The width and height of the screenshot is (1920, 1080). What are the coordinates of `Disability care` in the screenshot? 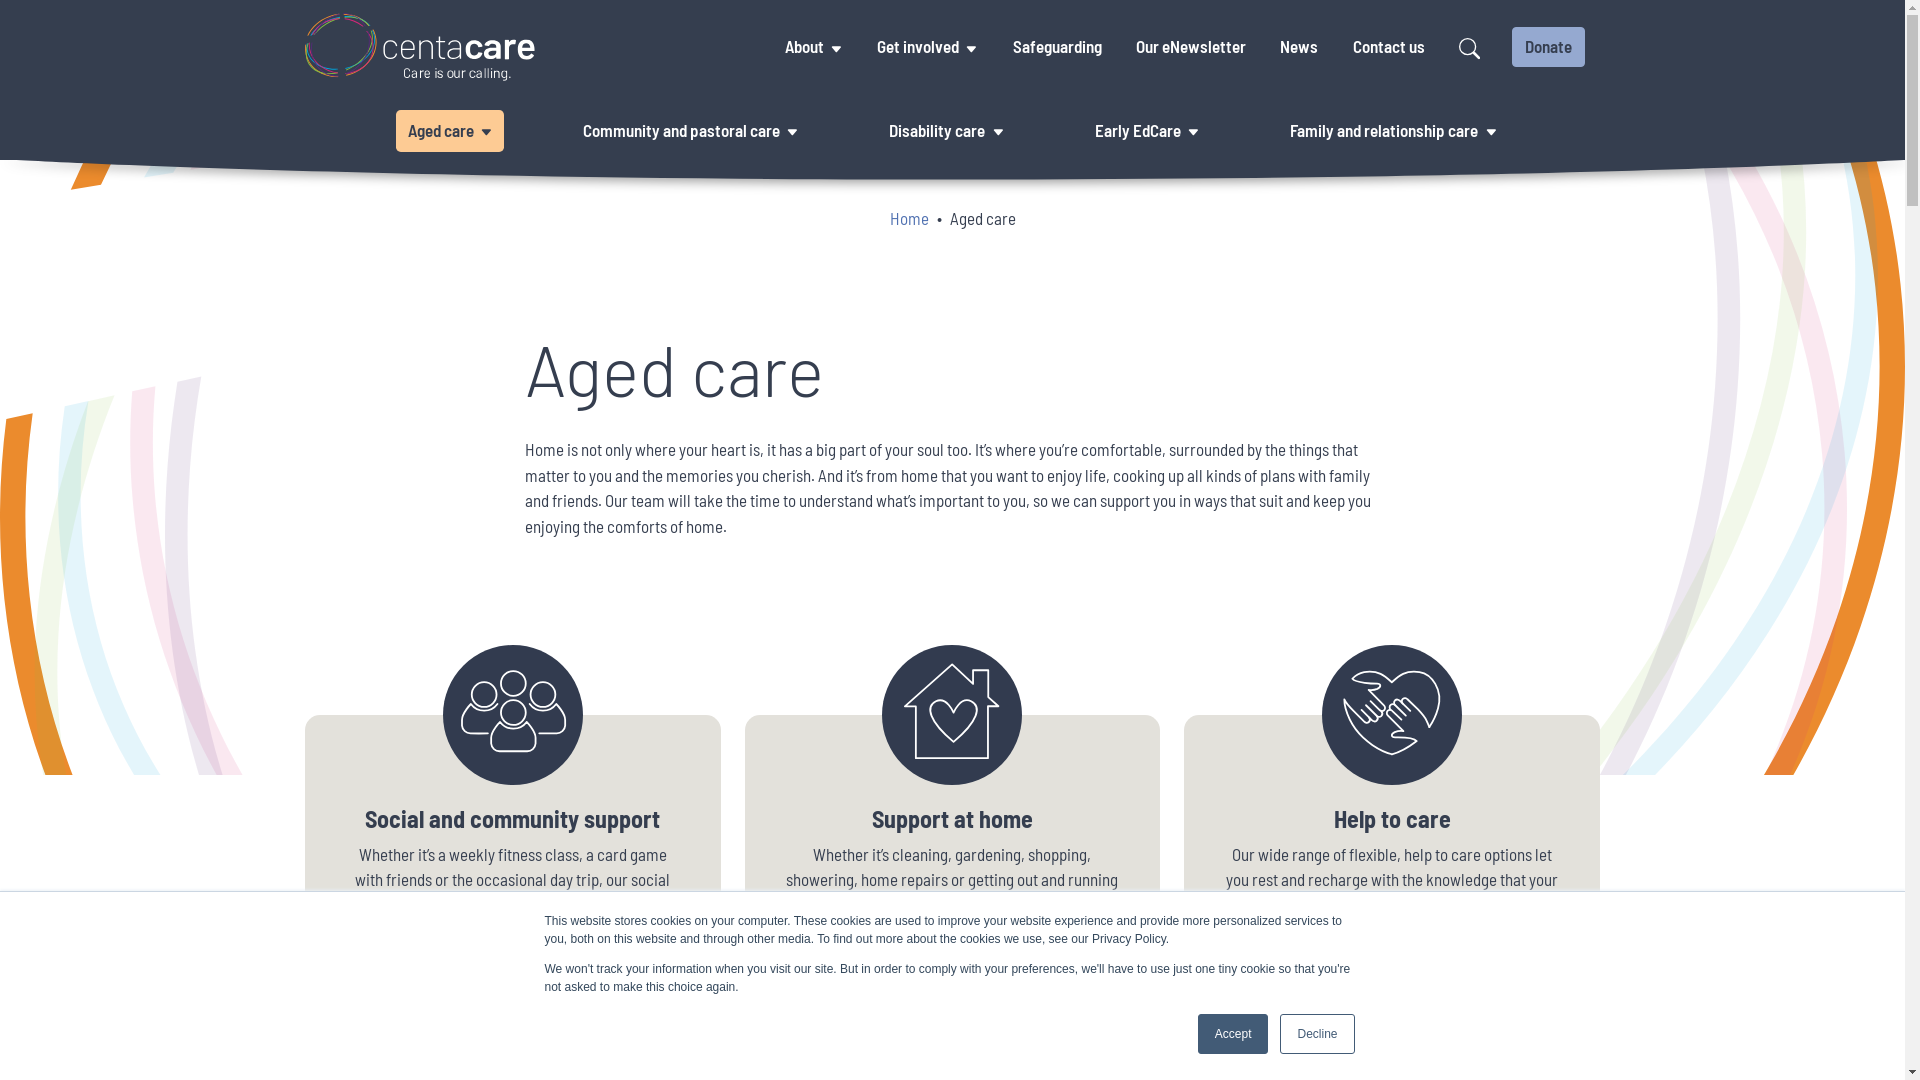 It's located at (936, 131).